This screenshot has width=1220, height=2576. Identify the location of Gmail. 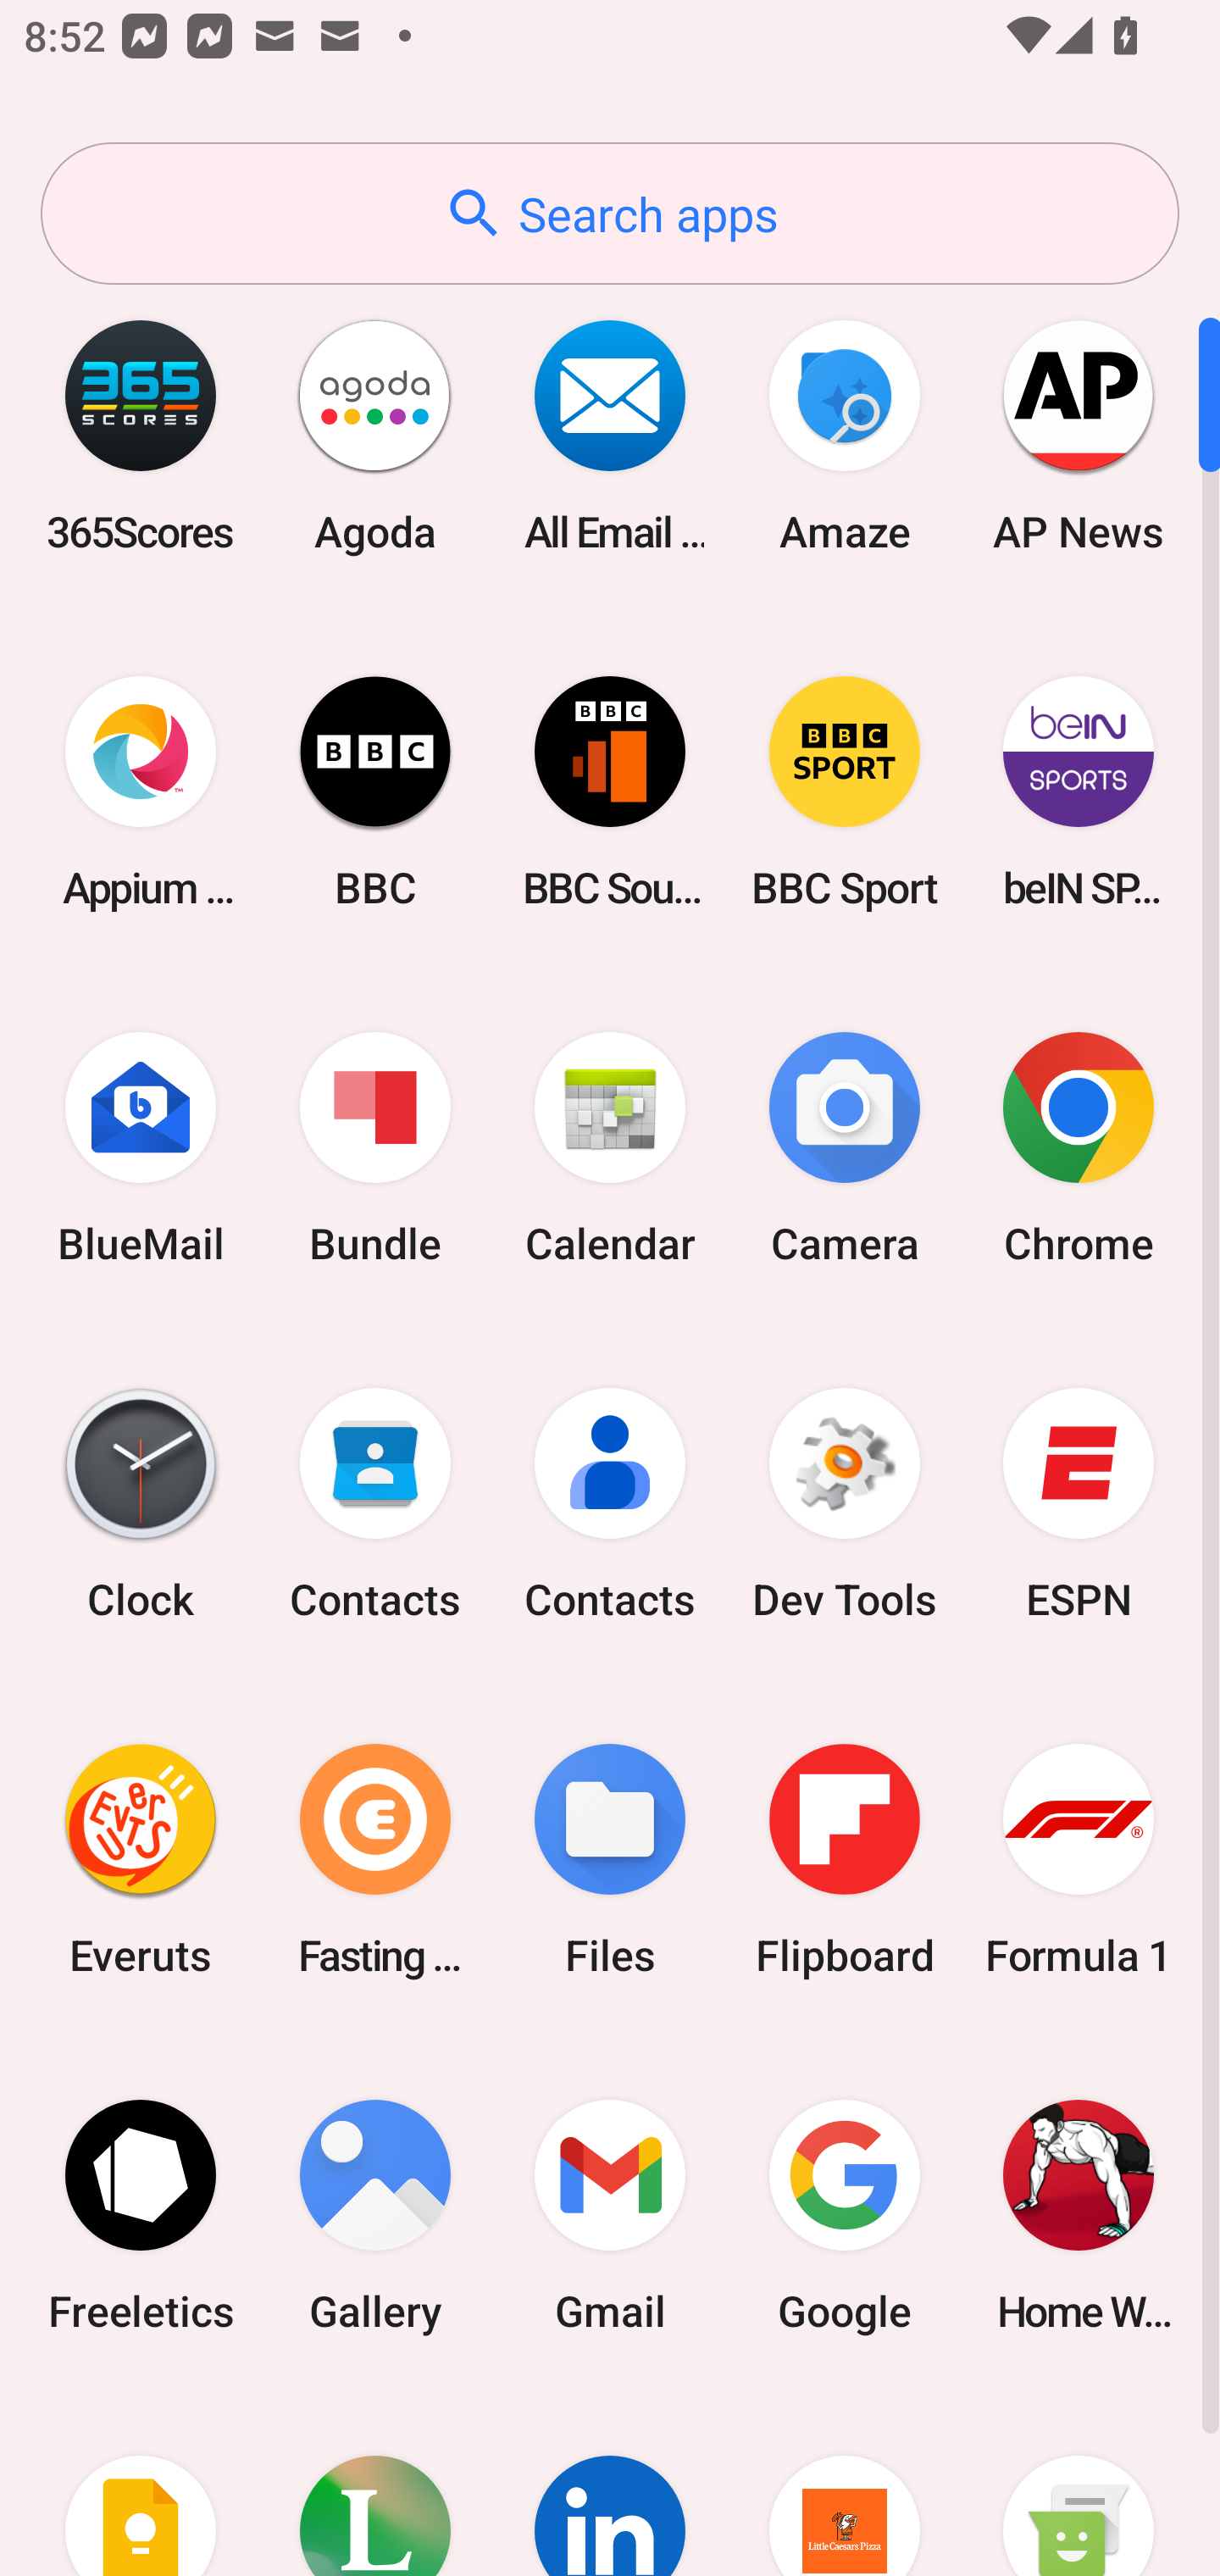
(610, 2215).